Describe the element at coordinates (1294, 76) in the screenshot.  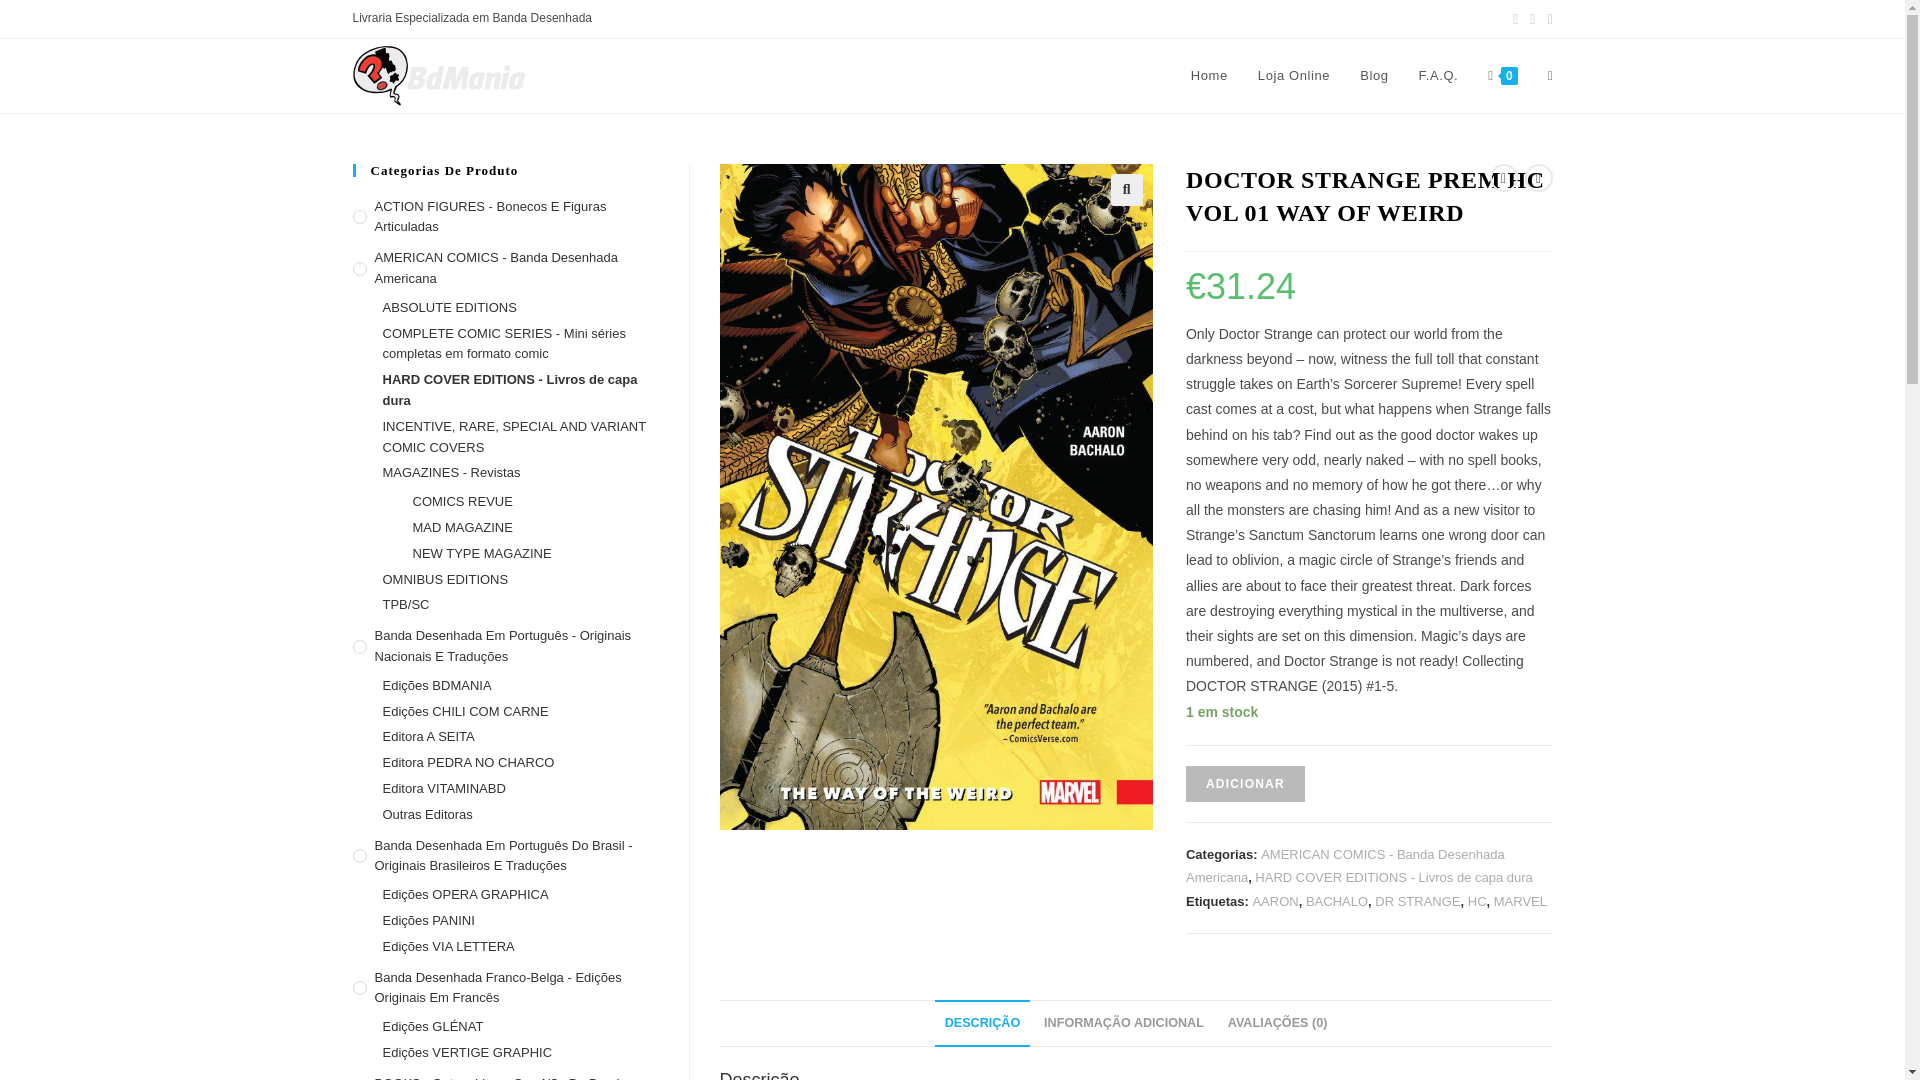
I see `Loja Online` at that location.